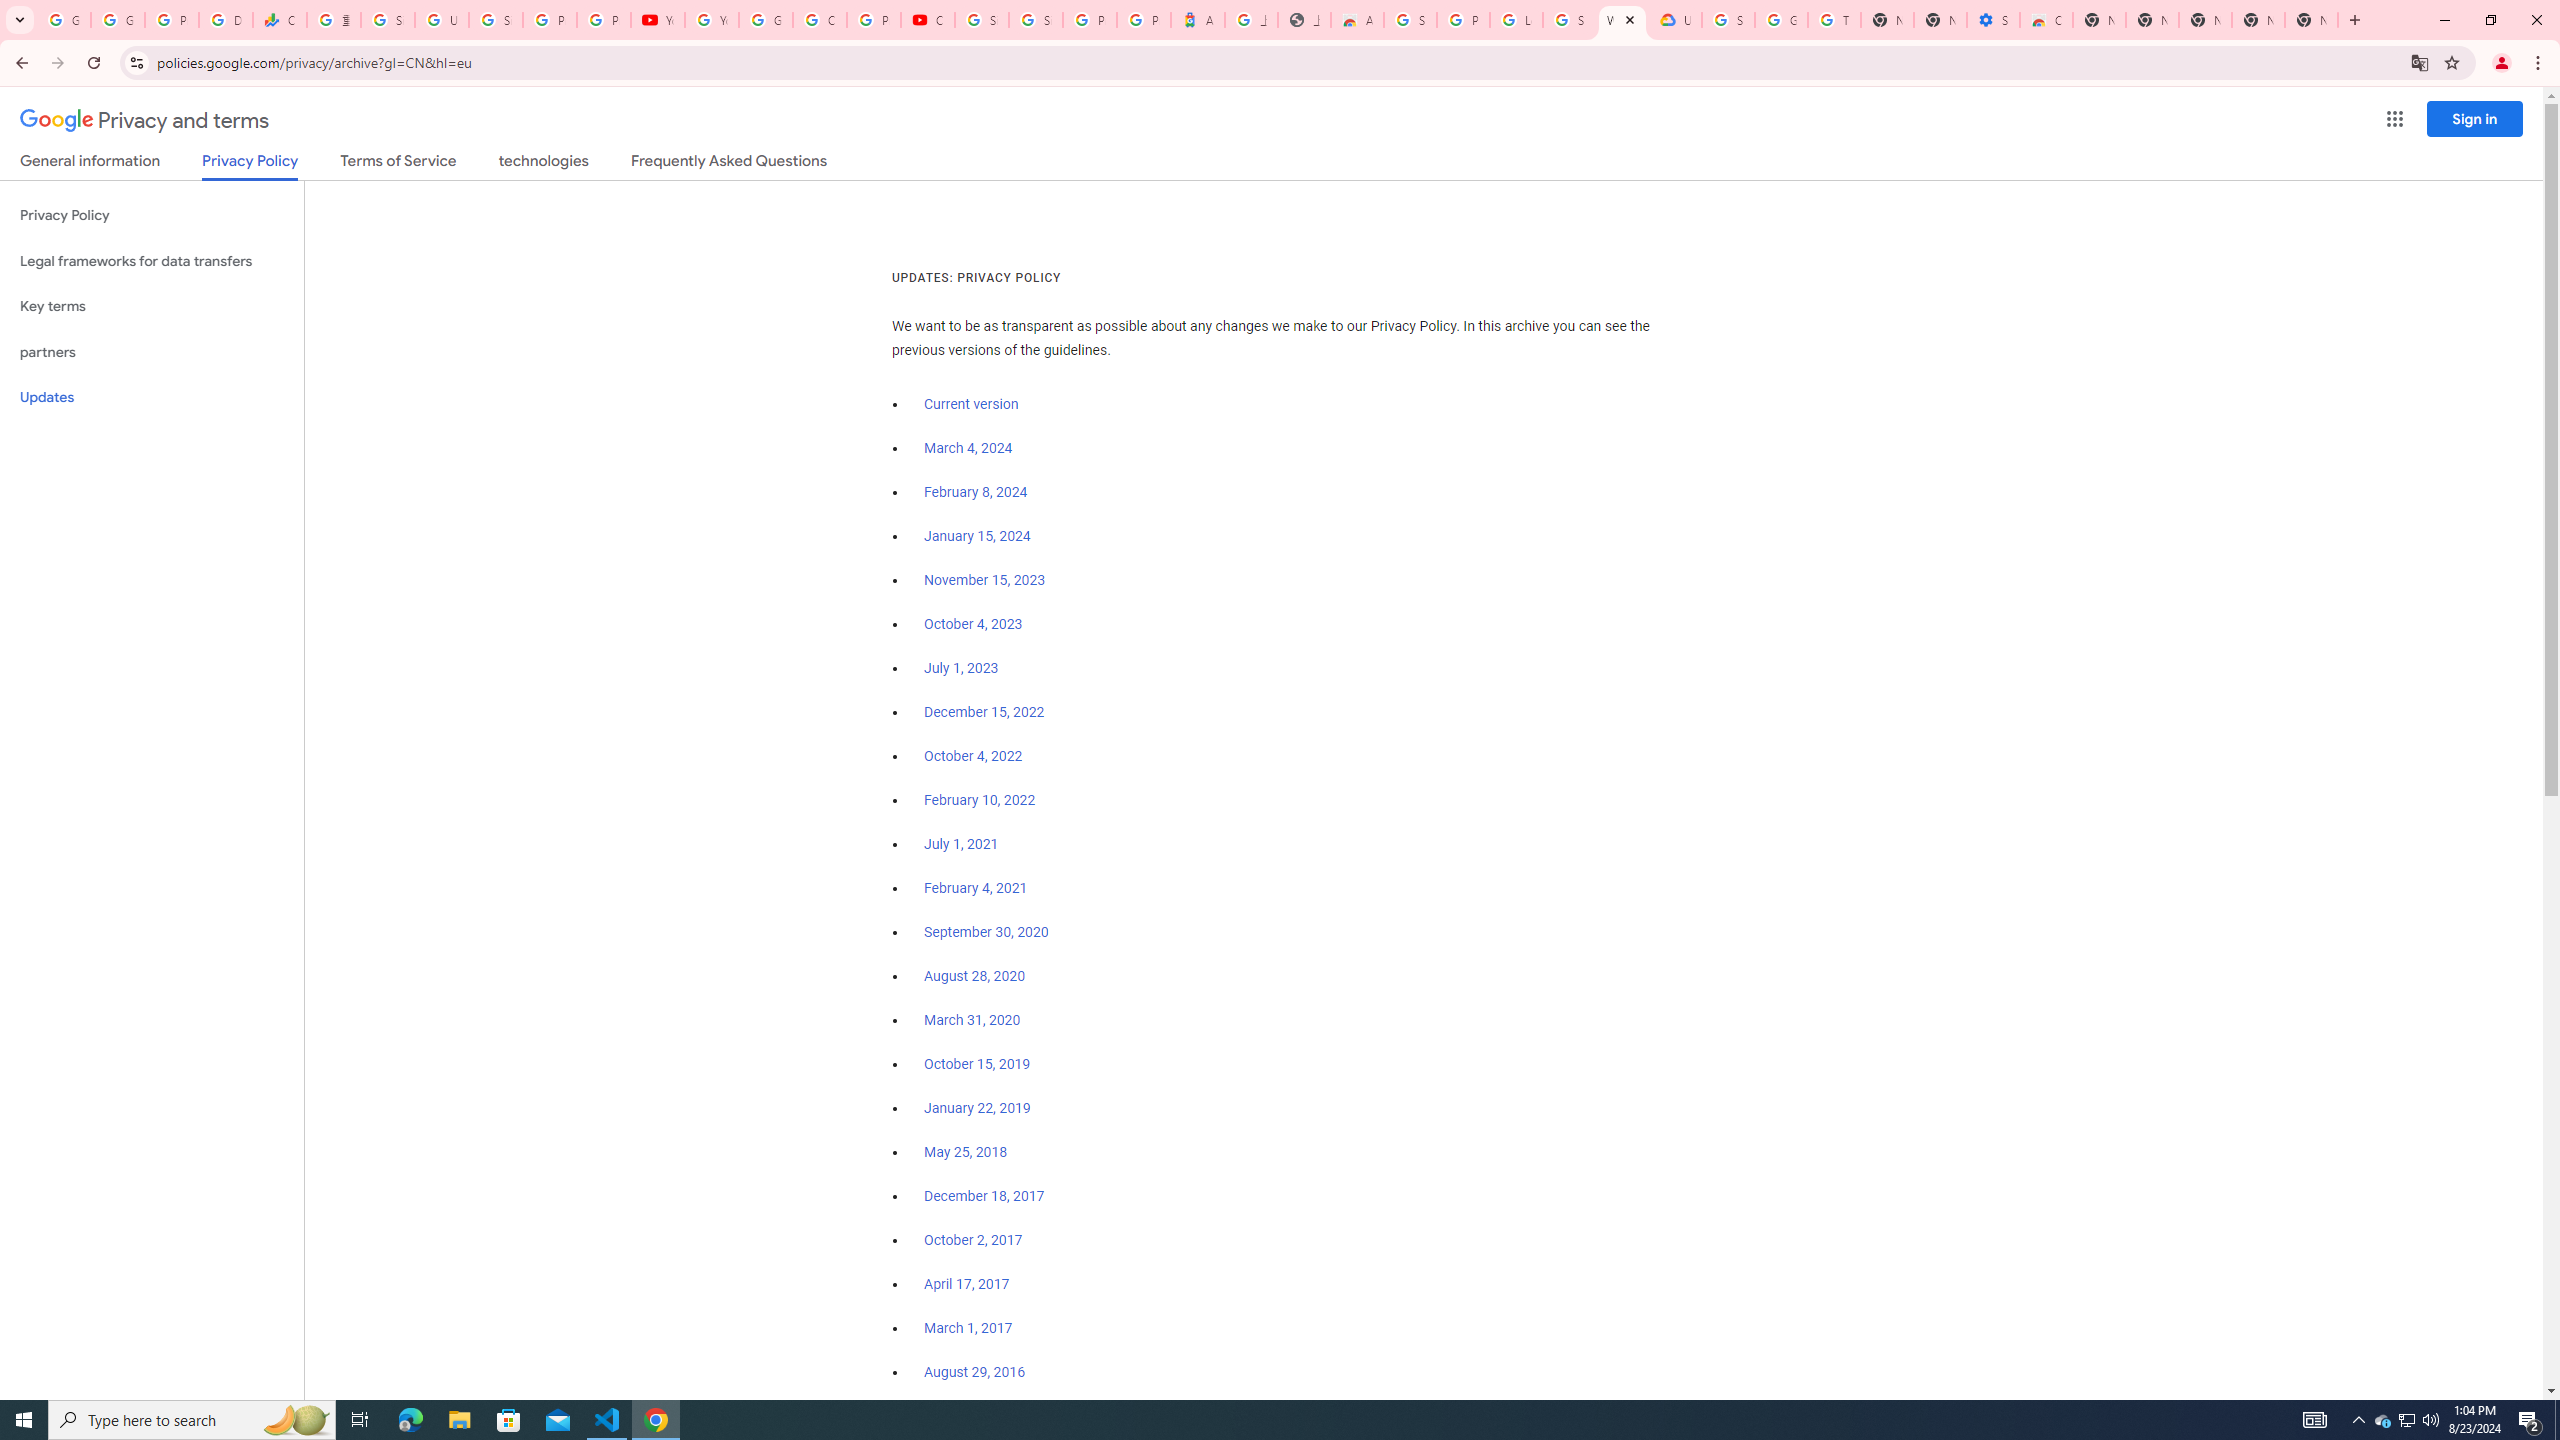  What do you see at coordinates (974, 624) in the screenshot?
I see `October 4, 2023` at bounding box center [974, 624].